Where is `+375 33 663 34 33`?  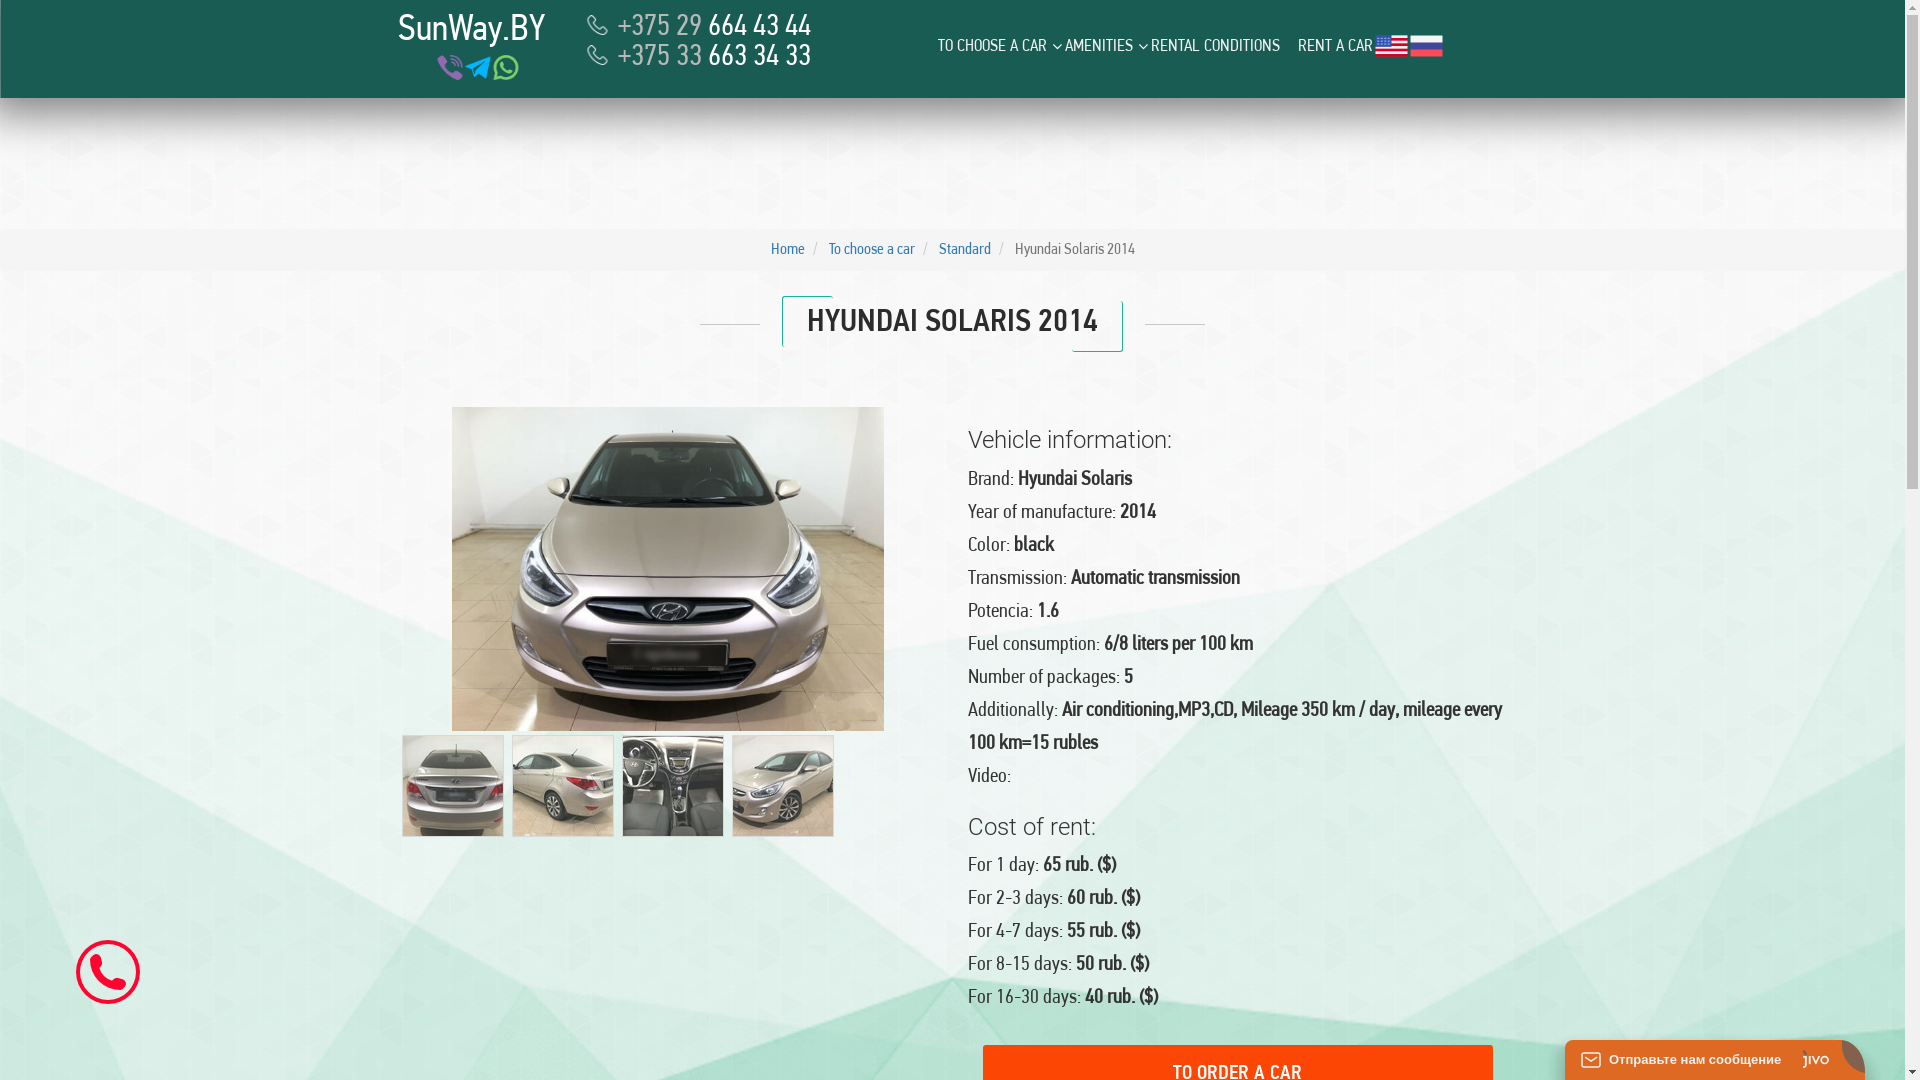
+375 33 663 34 33 is located at coordinates (700, 58).